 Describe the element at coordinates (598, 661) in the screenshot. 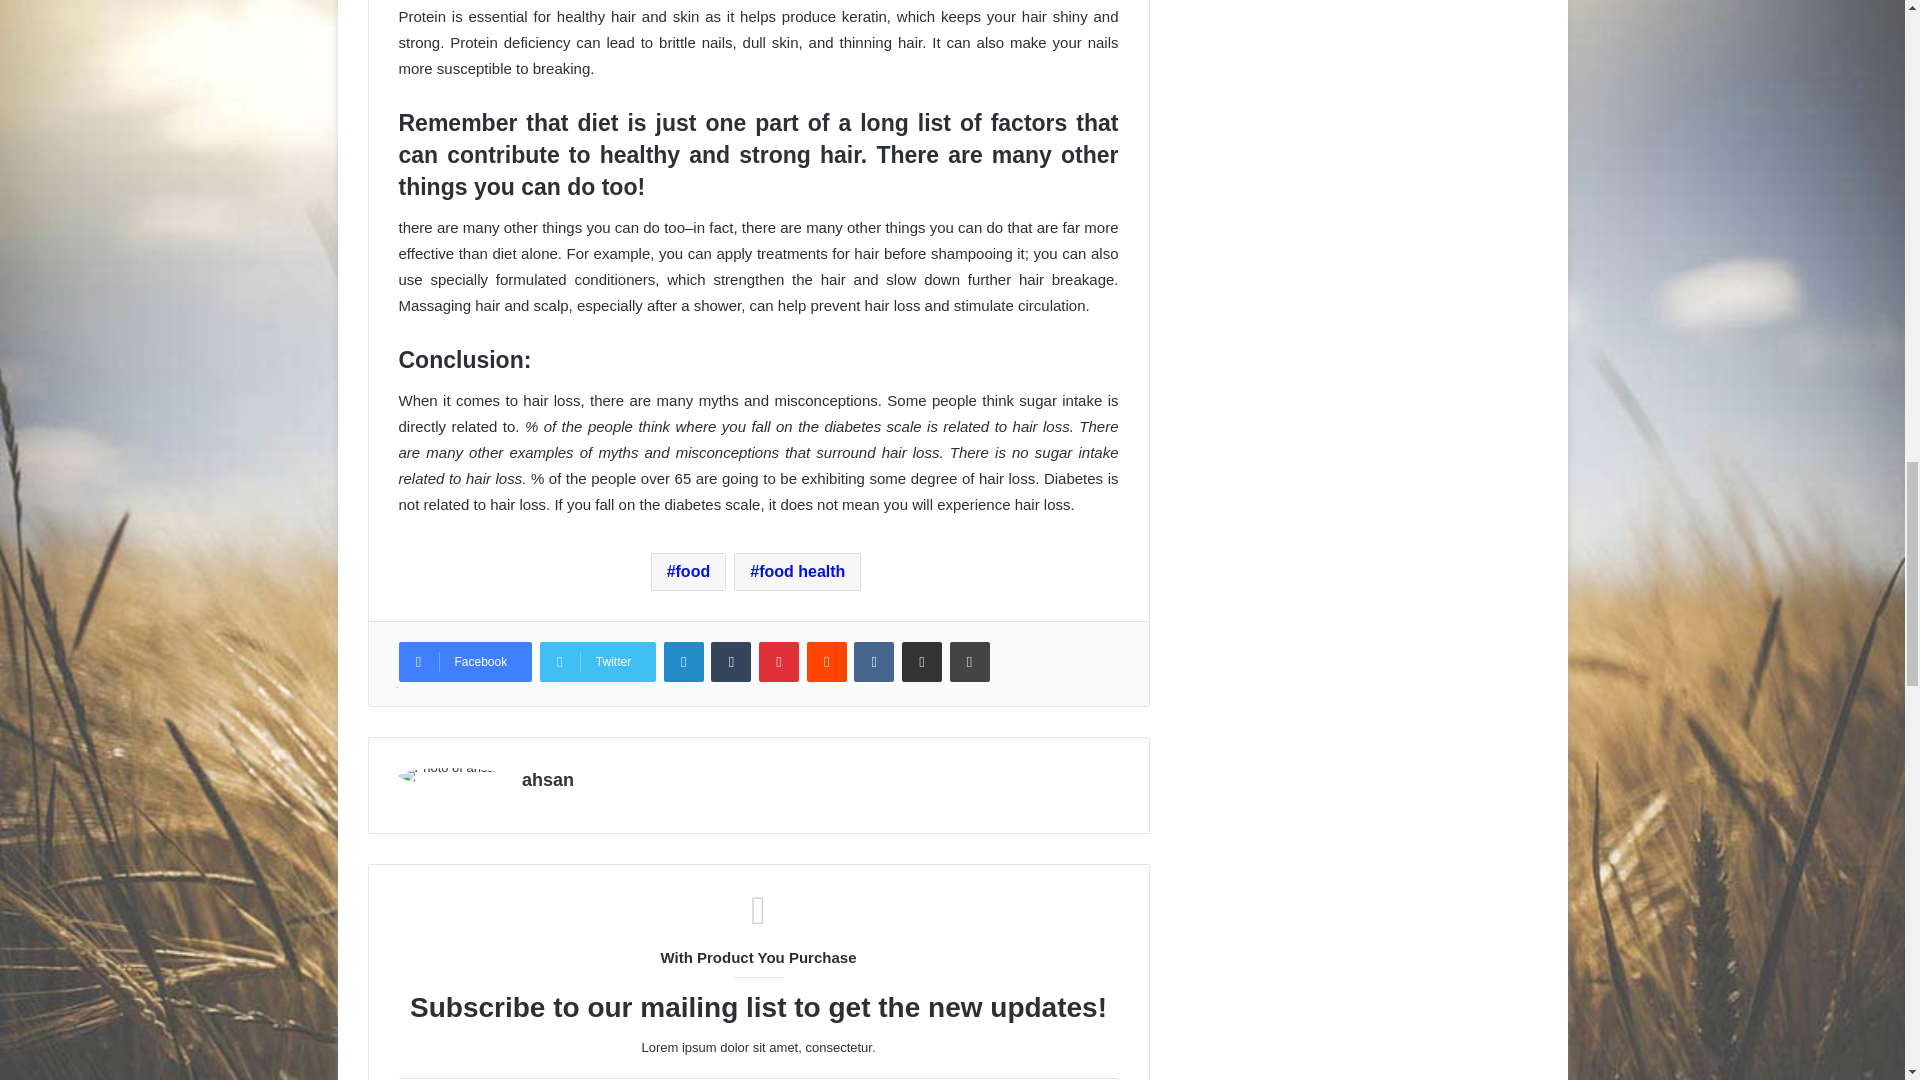

I see `Twitter` at that location.